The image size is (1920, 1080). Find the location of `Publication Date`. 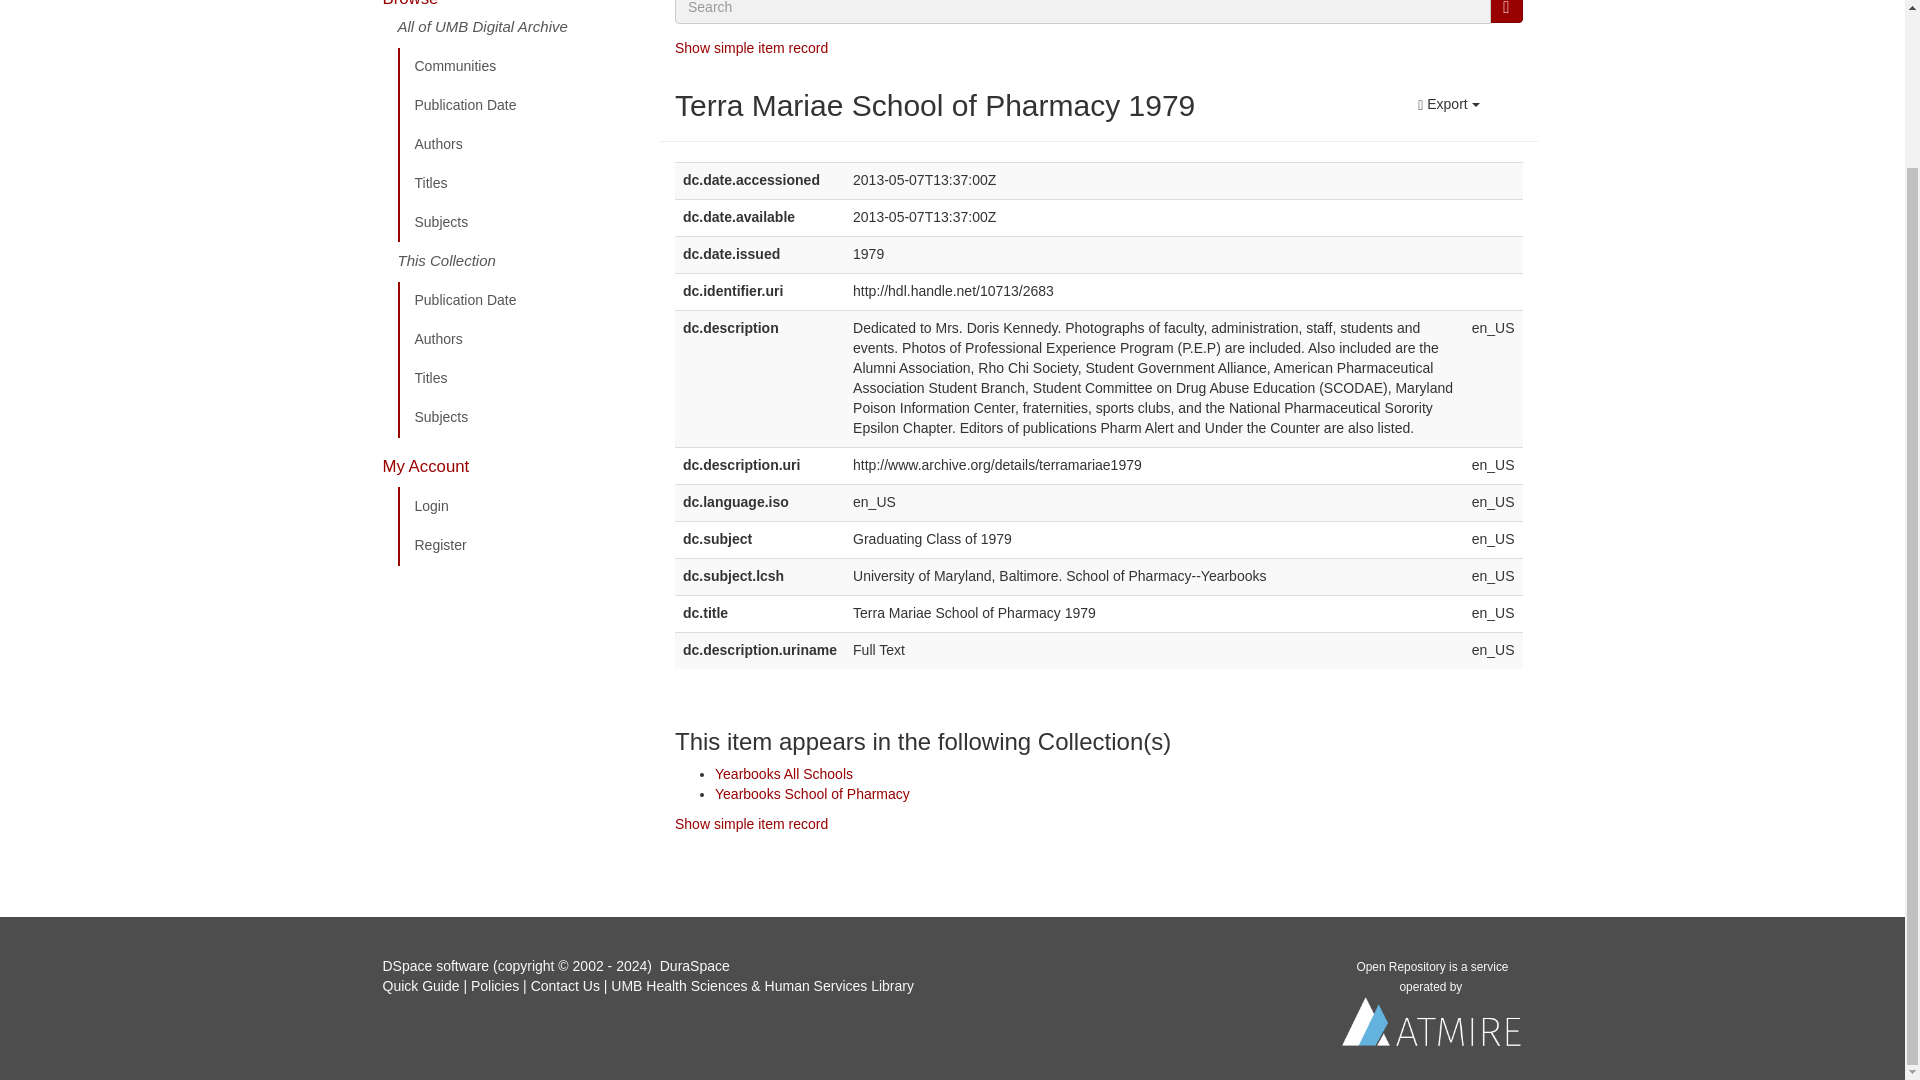

Publication Date is located at coordinates (521, 106).